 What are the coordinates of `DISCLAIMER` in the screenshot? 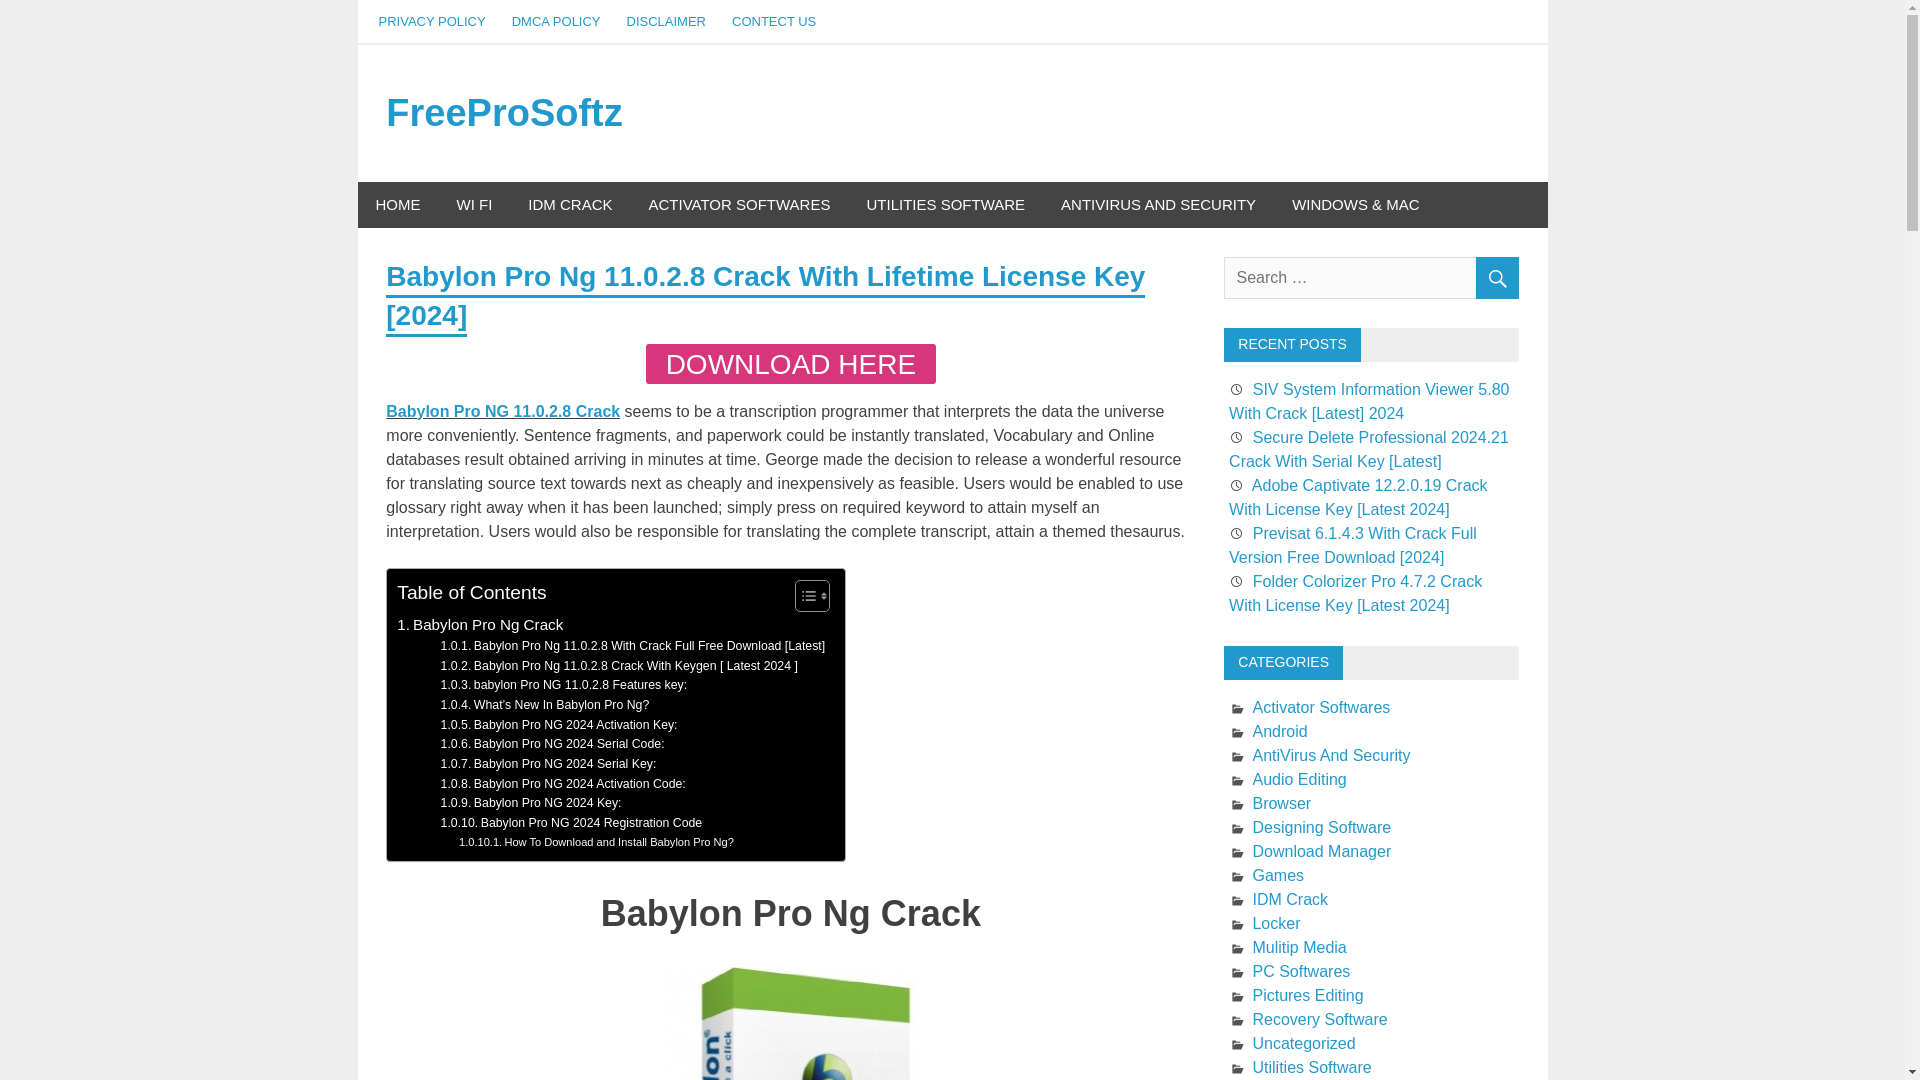 It's located at (666, 22).